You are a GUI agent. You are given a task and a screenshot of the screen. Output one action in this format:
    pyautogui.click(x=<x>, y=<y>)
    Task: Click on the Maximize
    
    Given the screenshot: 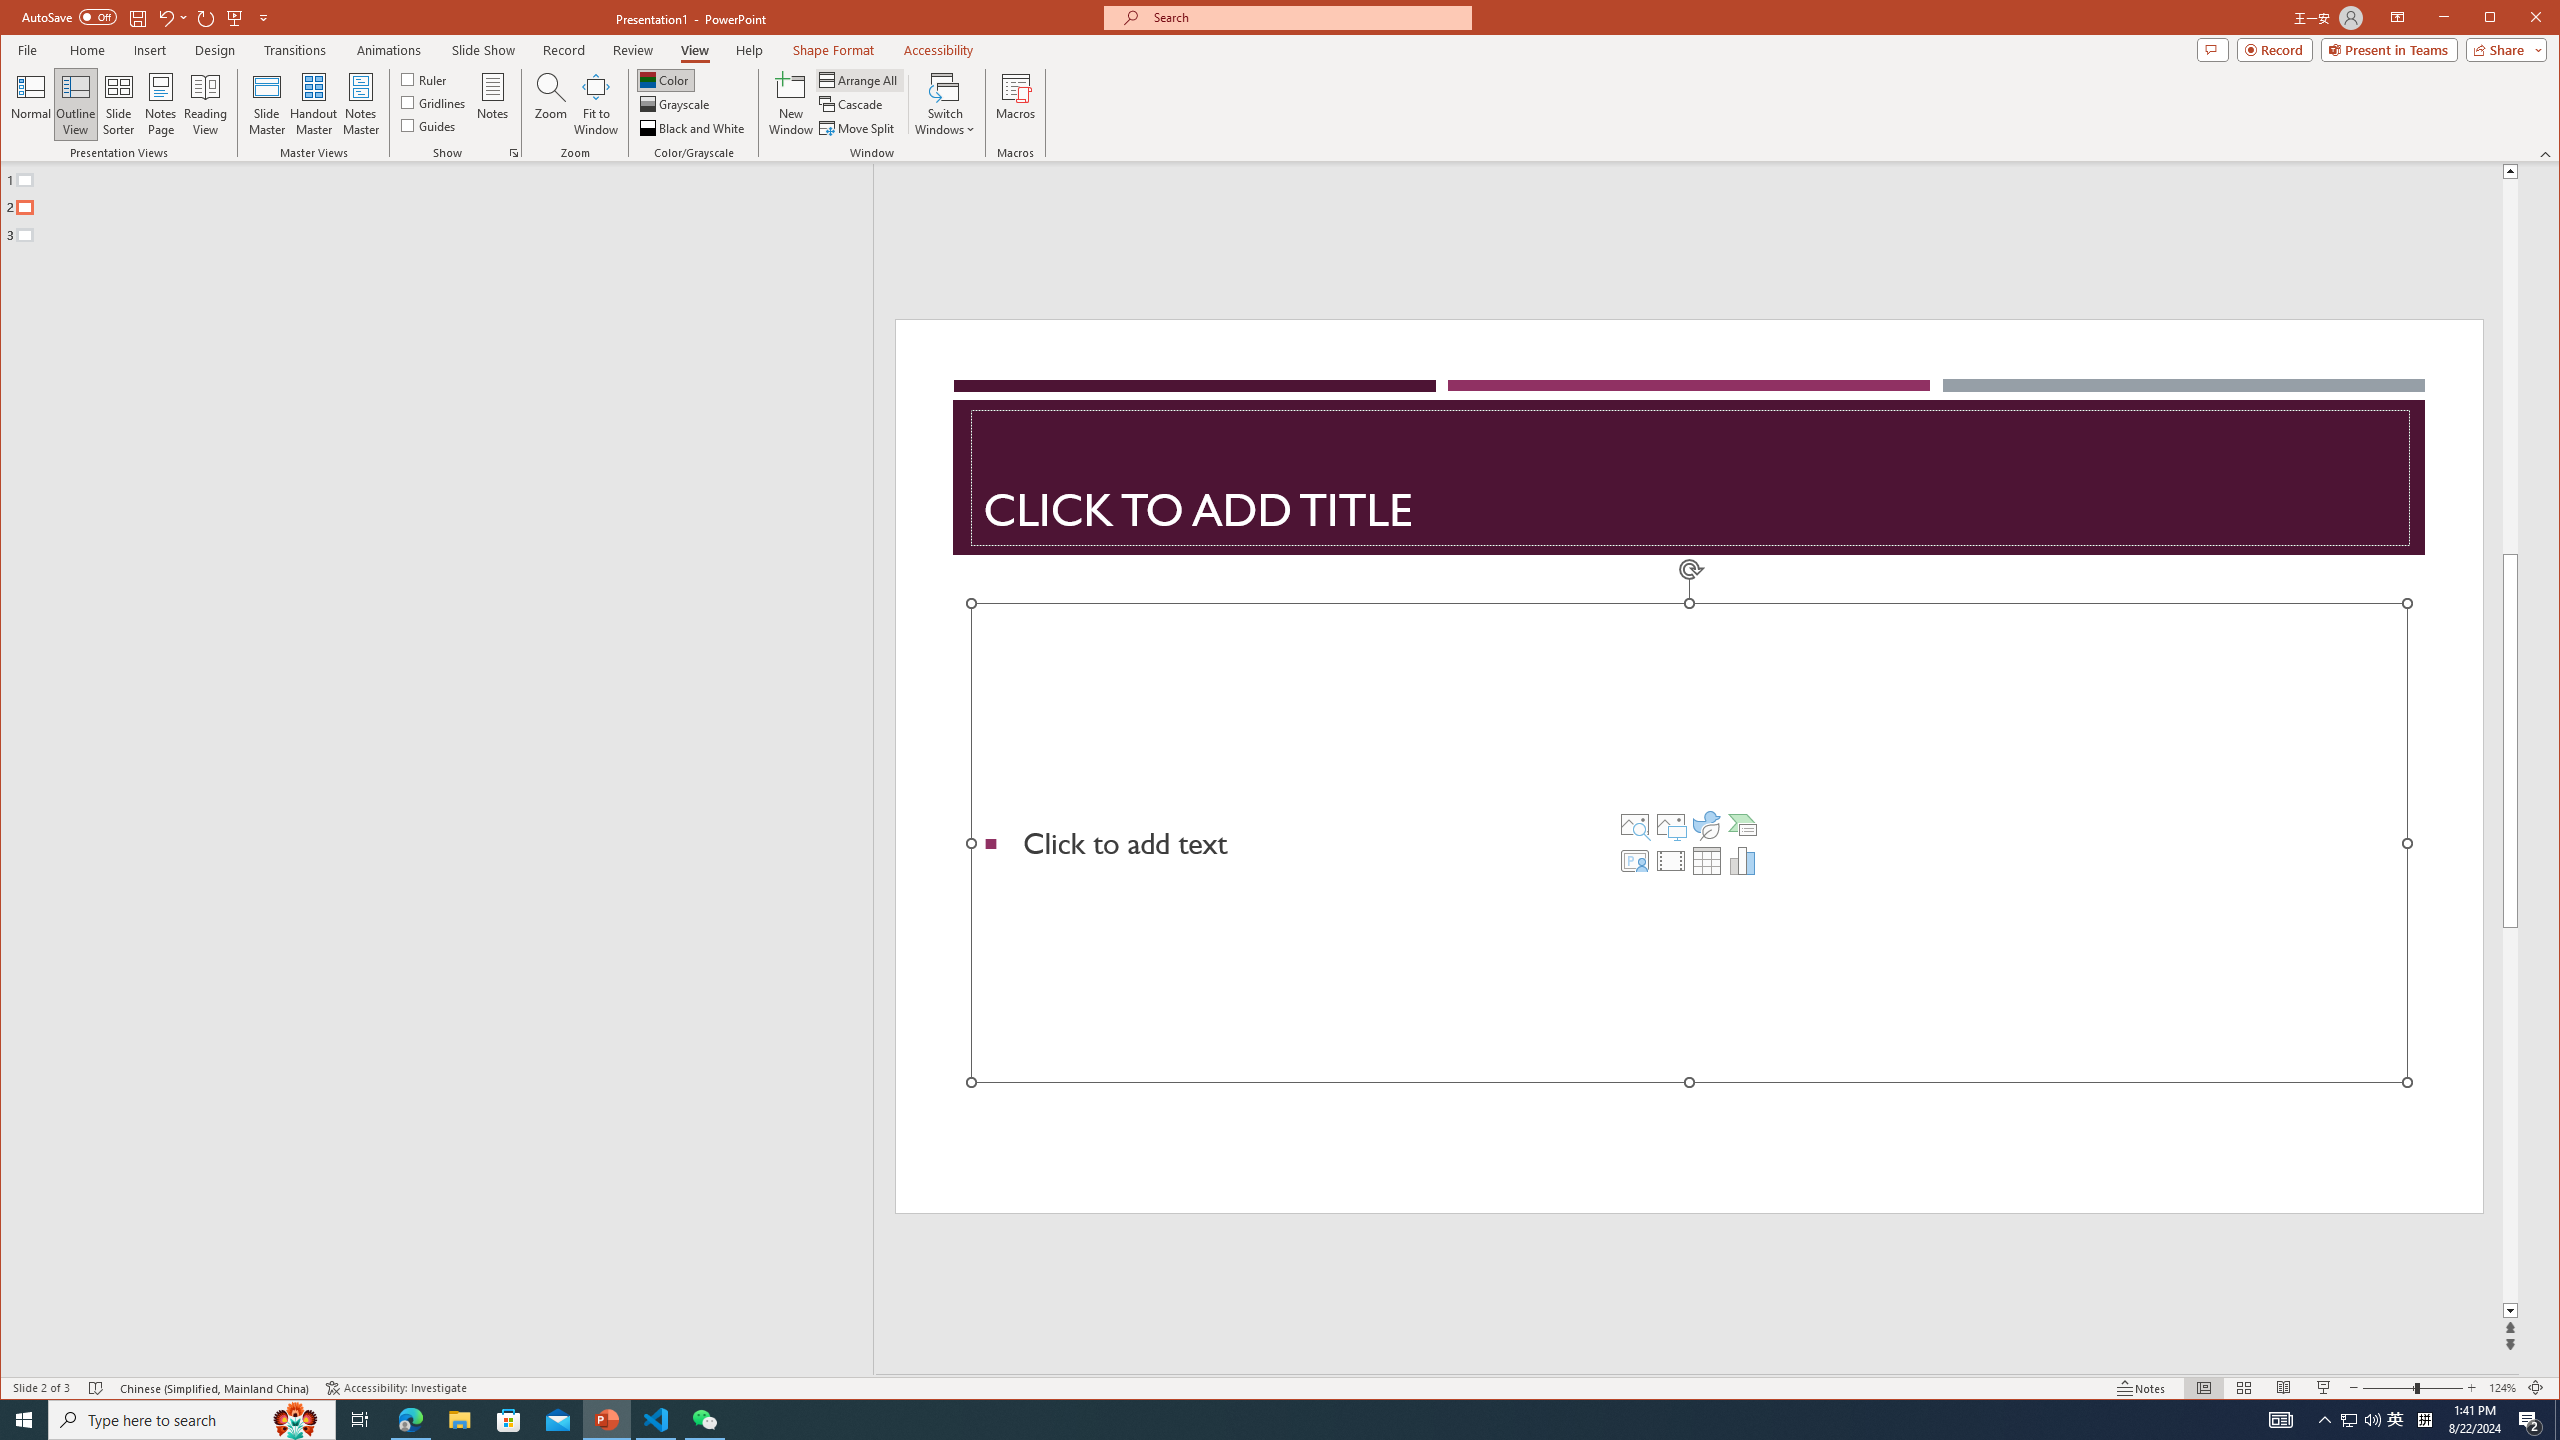 What is the action you would take?
    pyautogui.click(x=2518, y=19)
    